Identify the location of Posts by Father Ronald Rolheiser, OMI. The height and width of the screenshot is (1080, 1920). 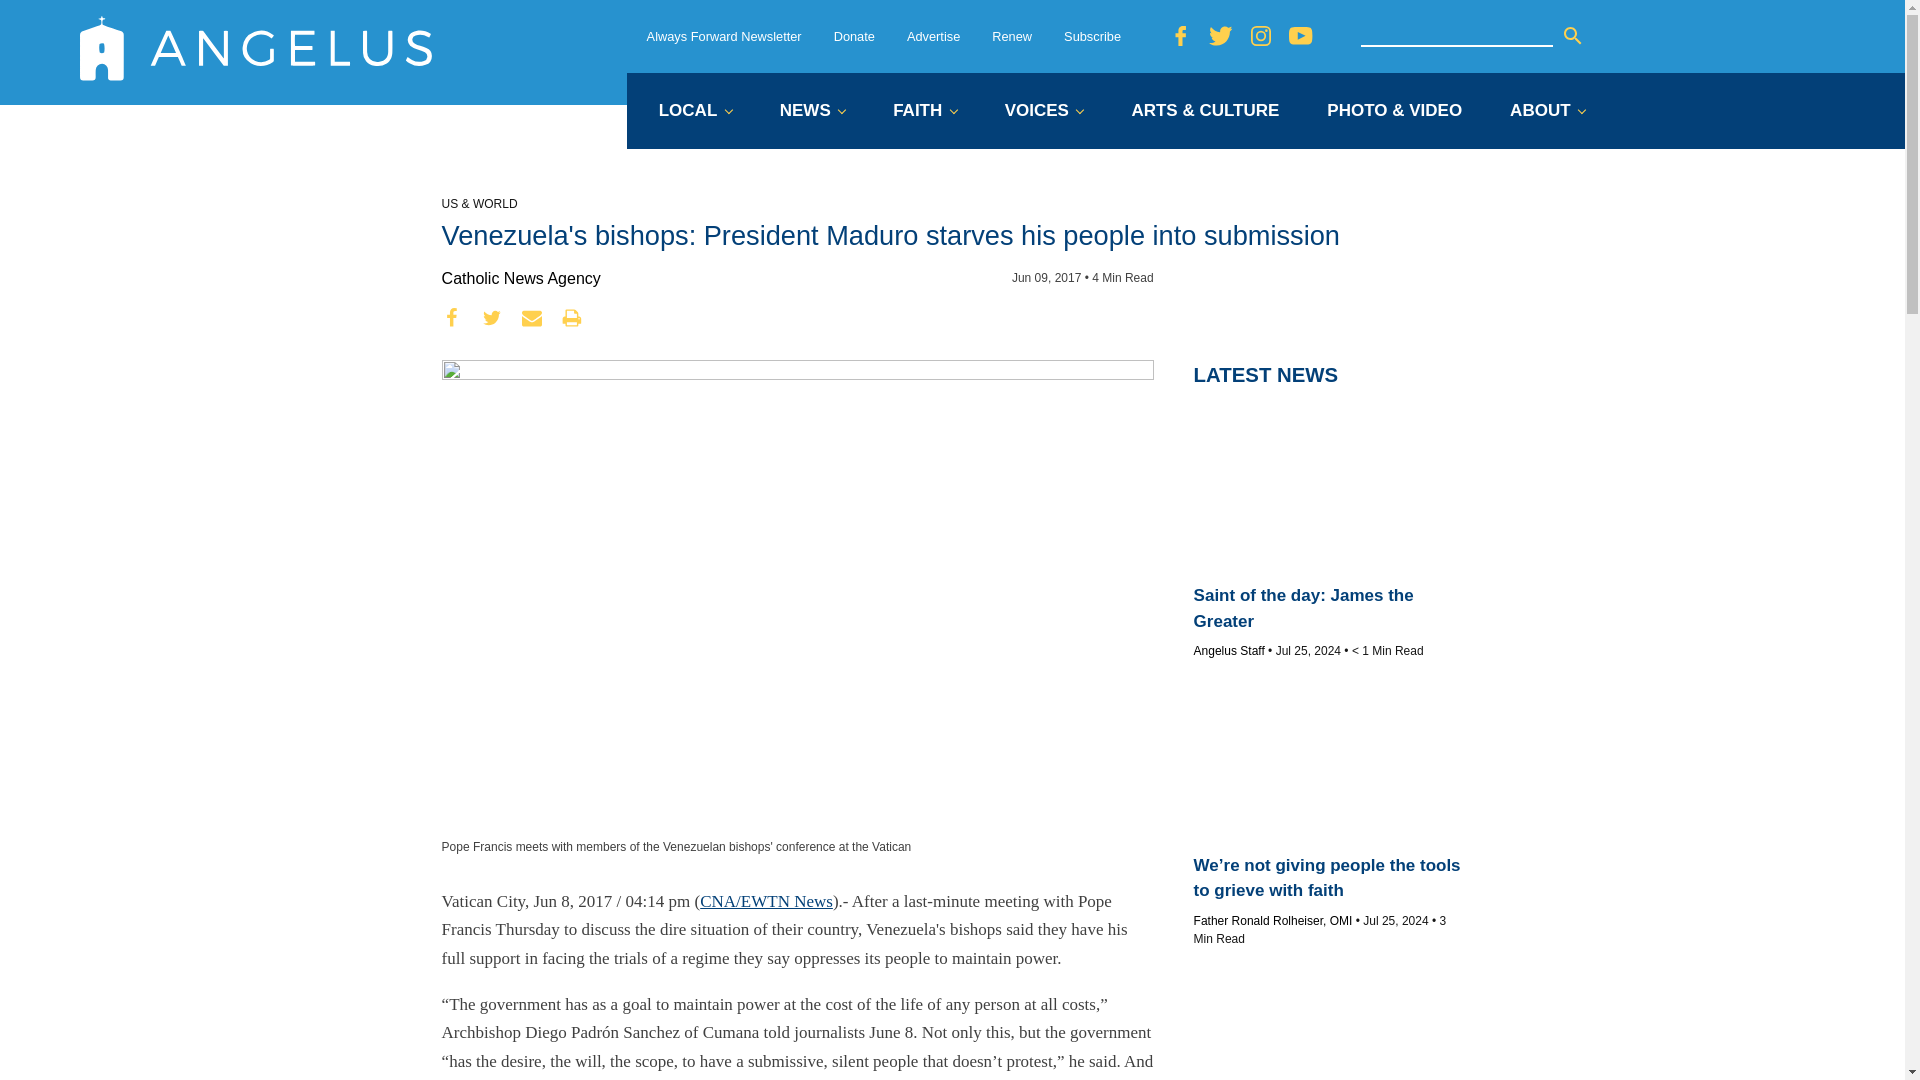
(1274, 920).